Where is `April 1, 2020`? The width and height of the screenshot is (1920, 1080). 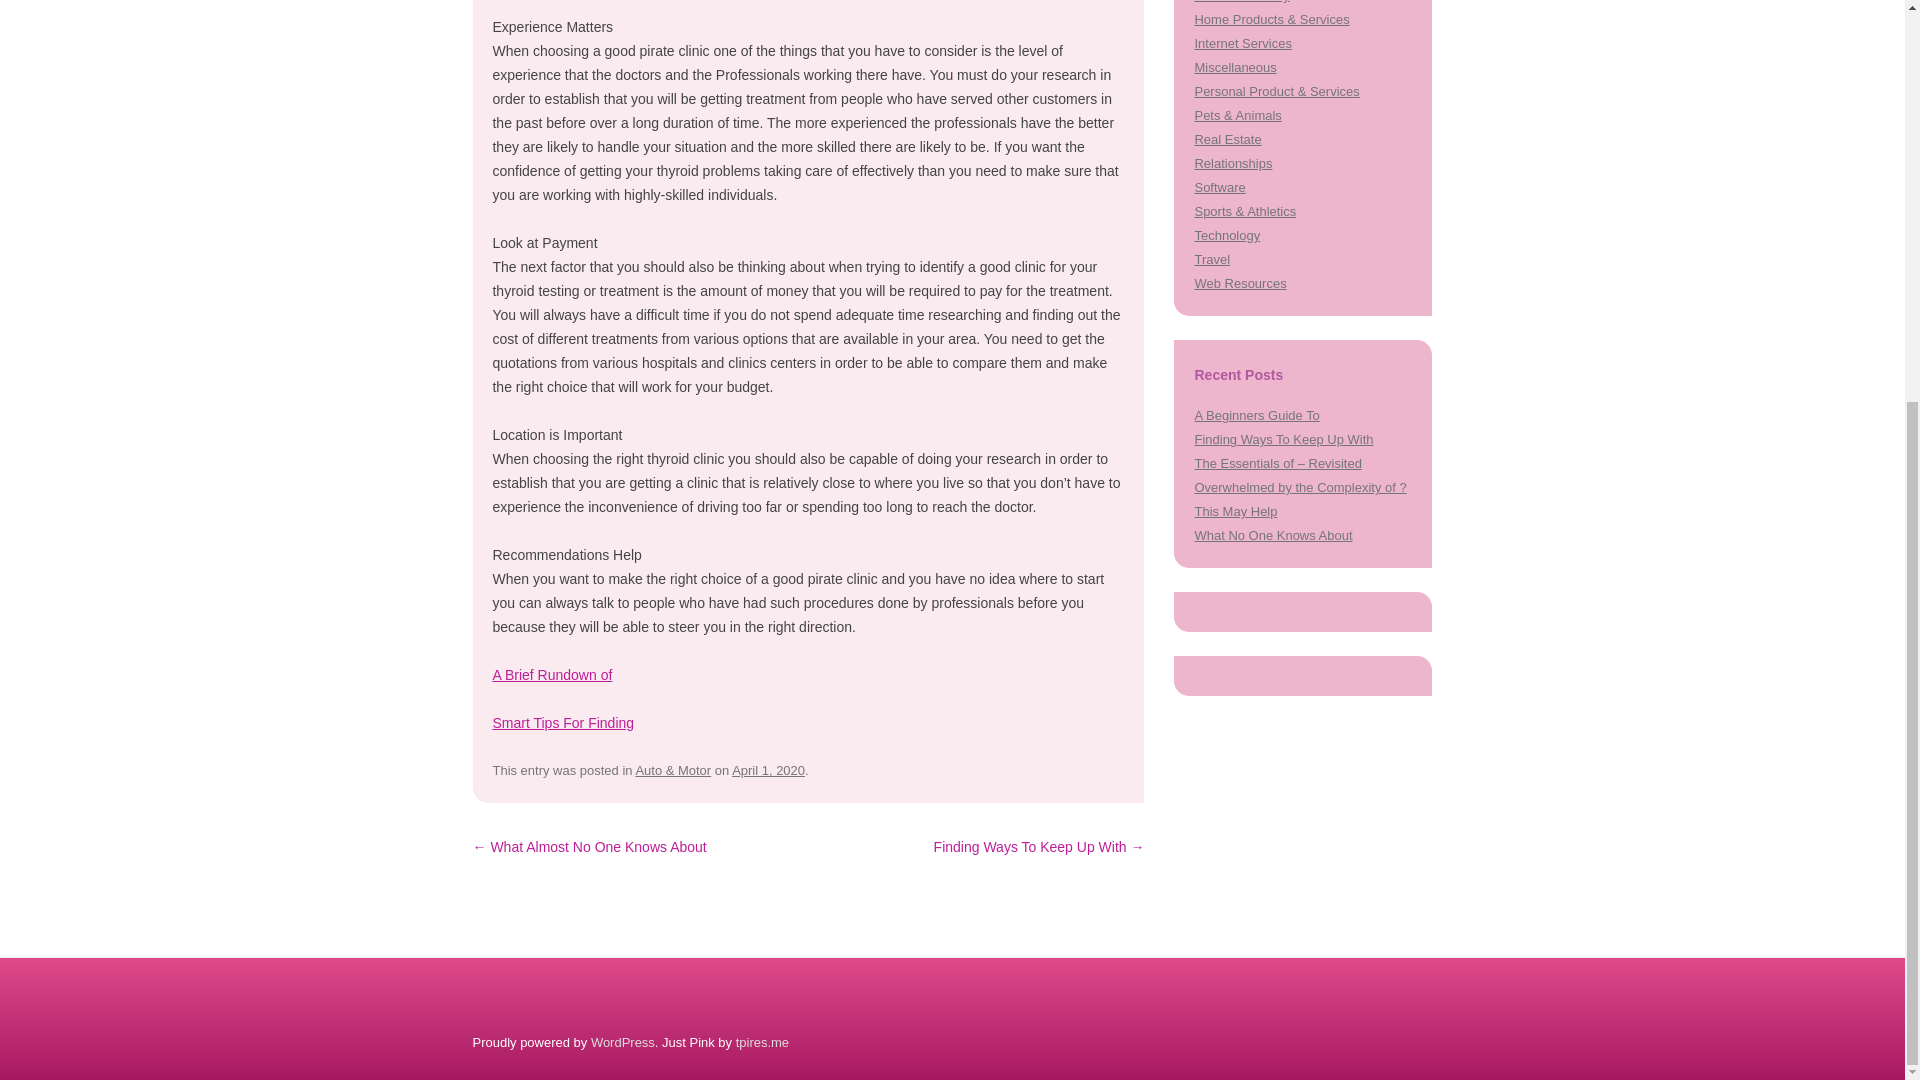
April 1, 2020 is located at coordinates (768, 770).